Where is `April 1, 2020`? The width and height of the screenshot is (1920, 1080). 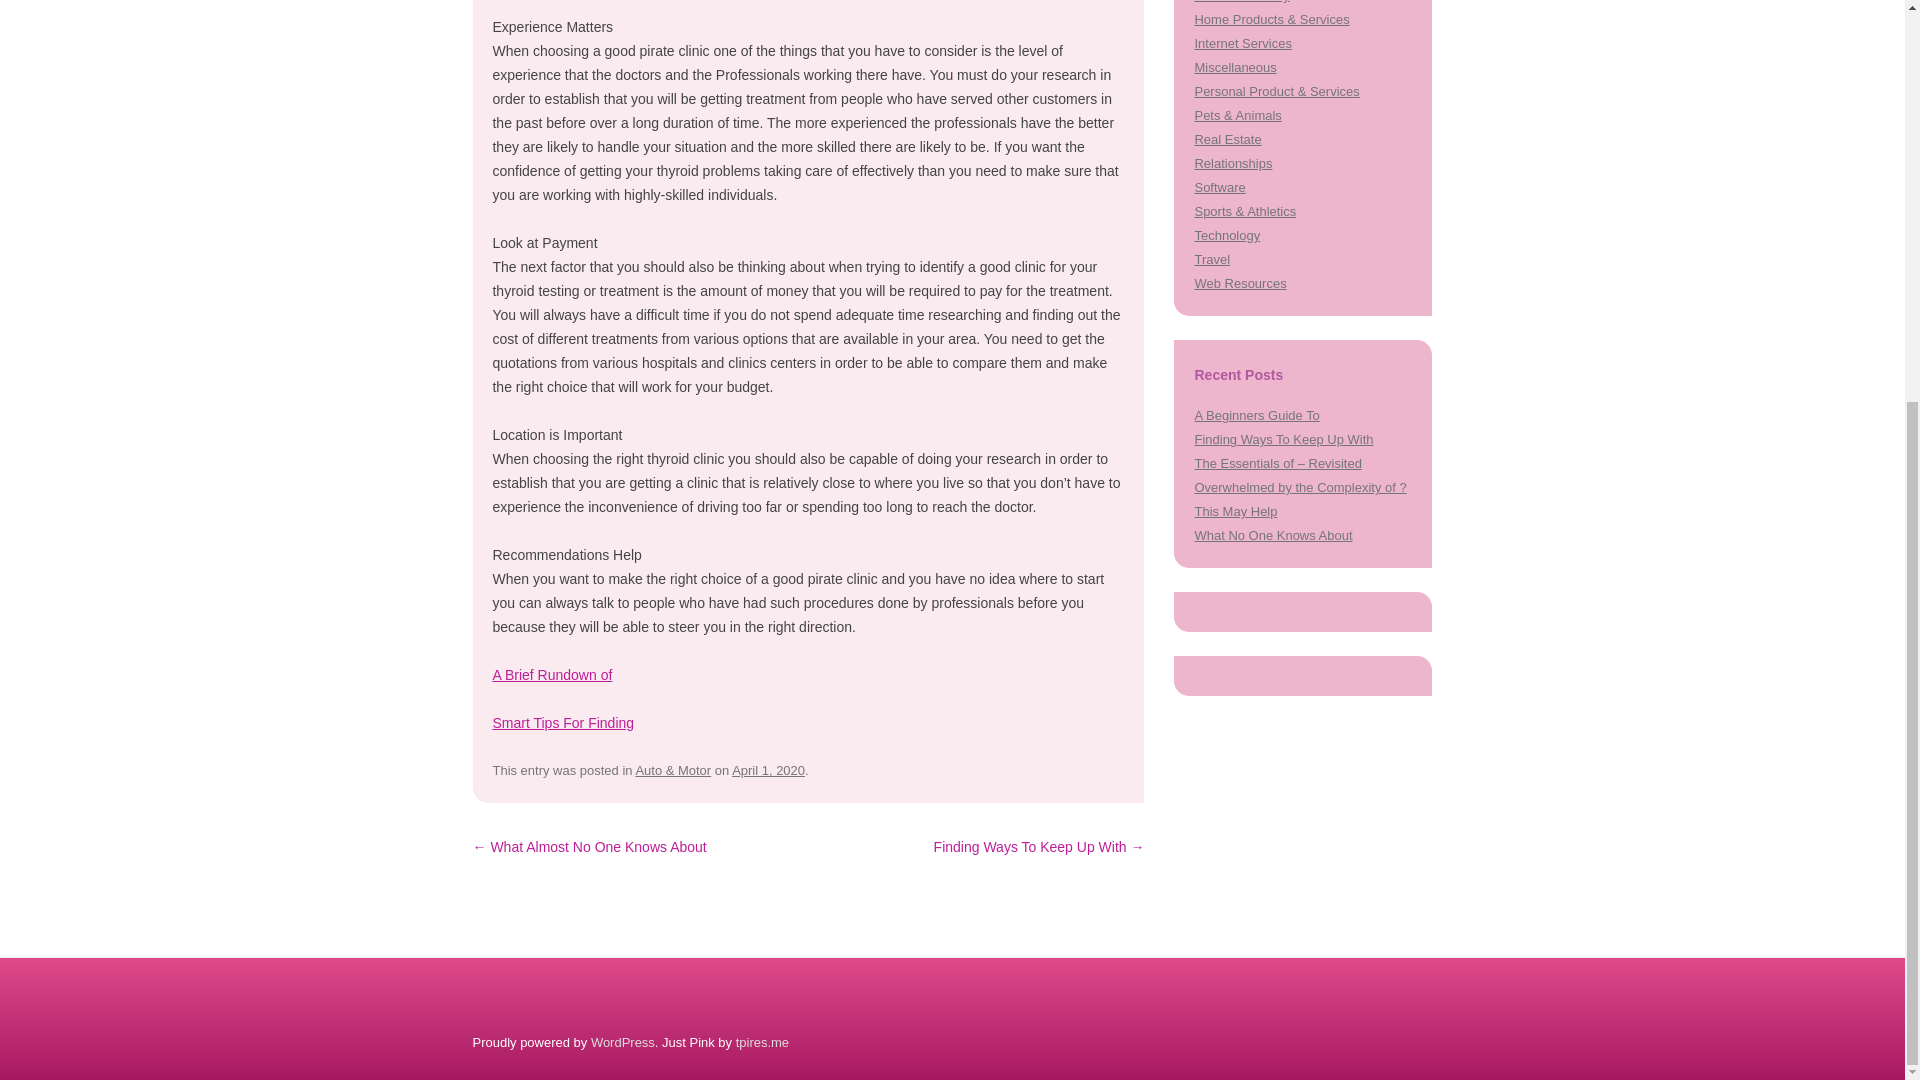
April 1, 2020 is located at coordinates (768, 770).